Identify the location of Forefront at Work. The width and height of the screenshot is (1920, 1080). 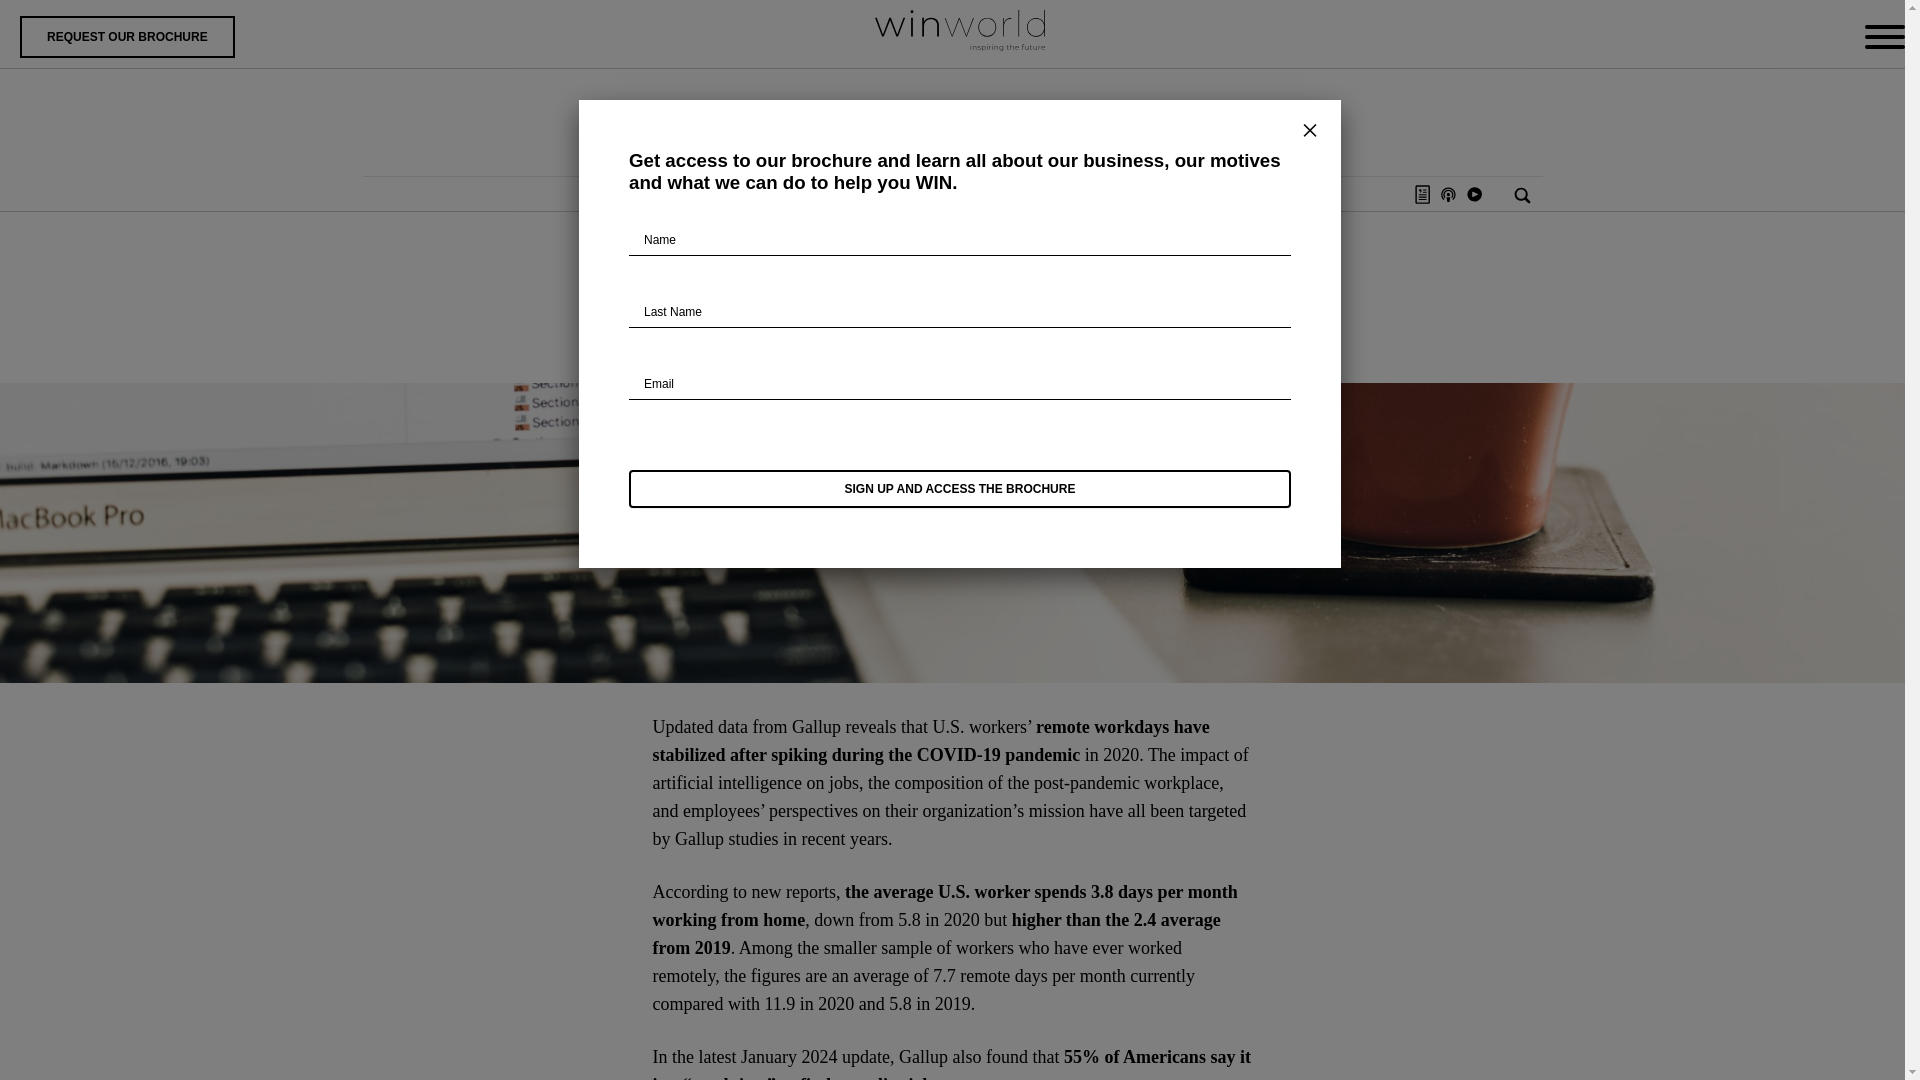
(958, 272).